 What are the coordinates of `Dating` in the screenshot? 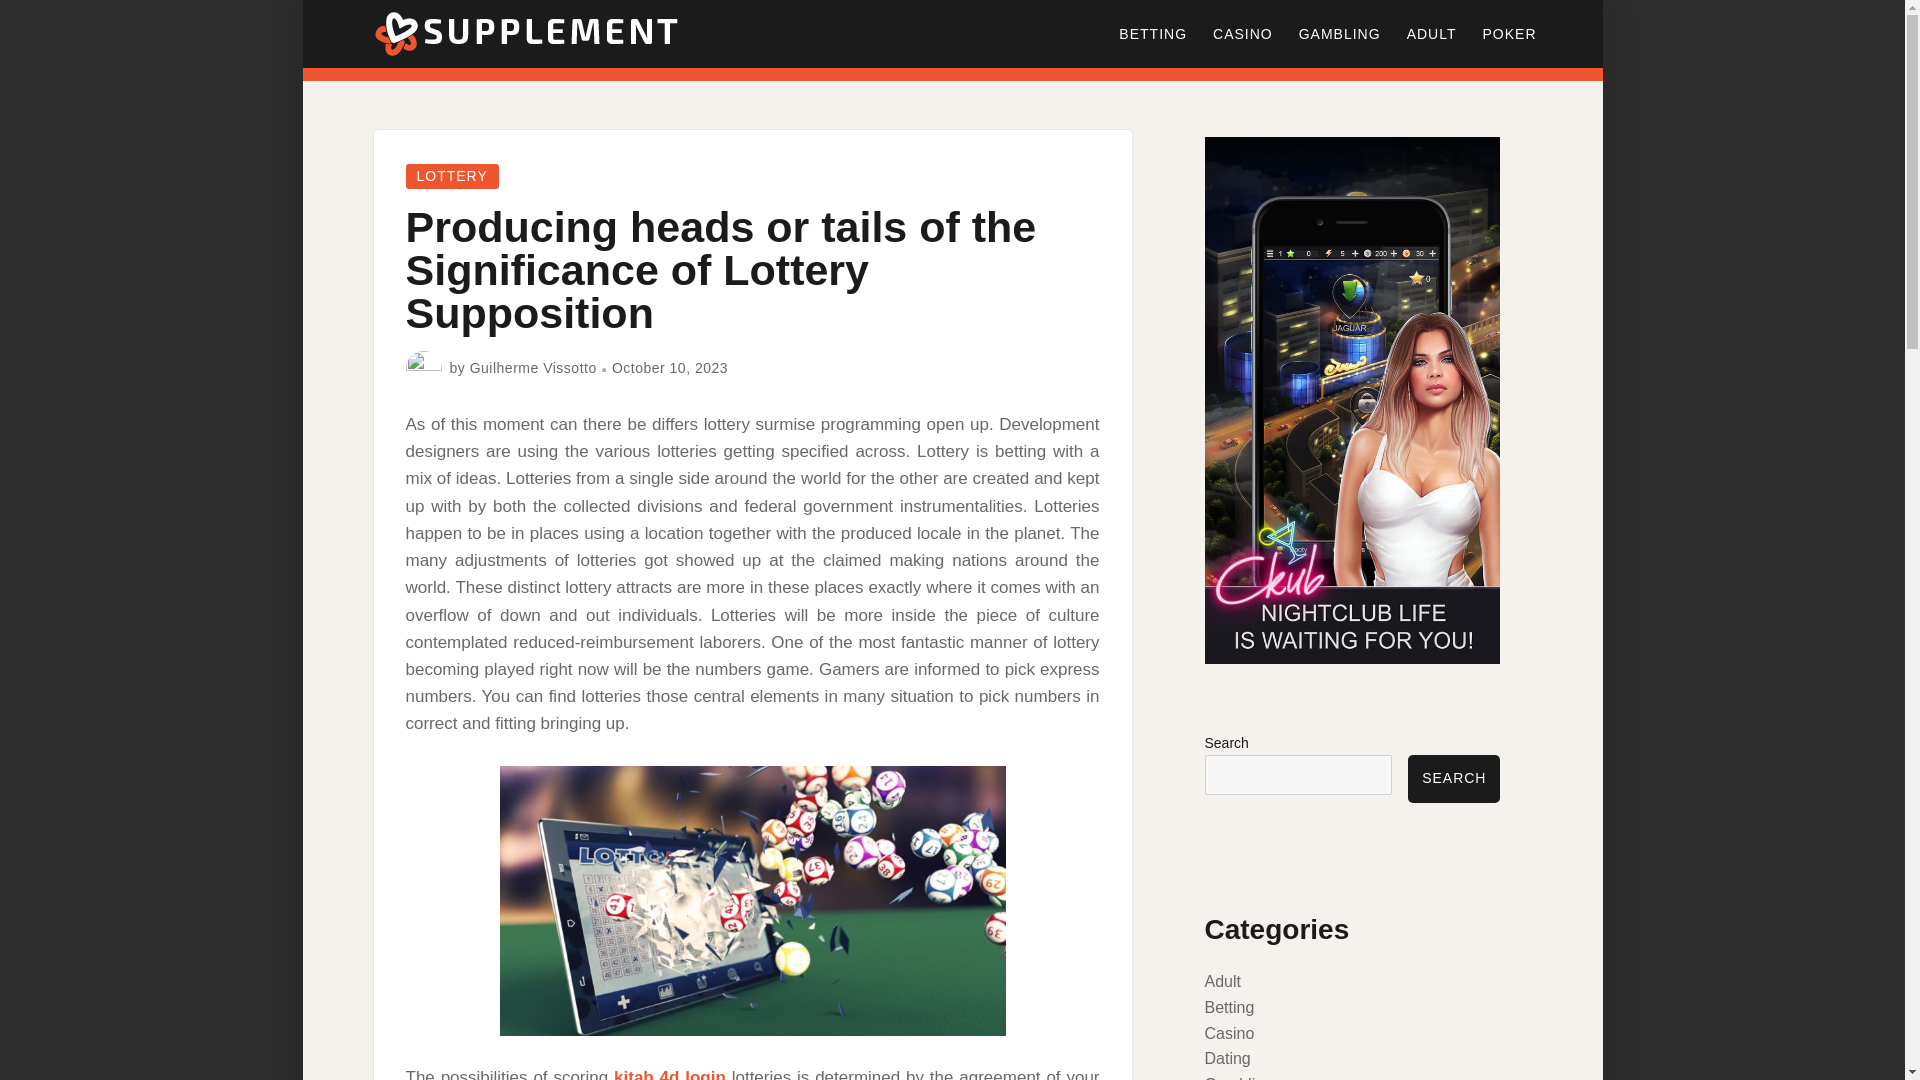 It's located at (1226, 1058).